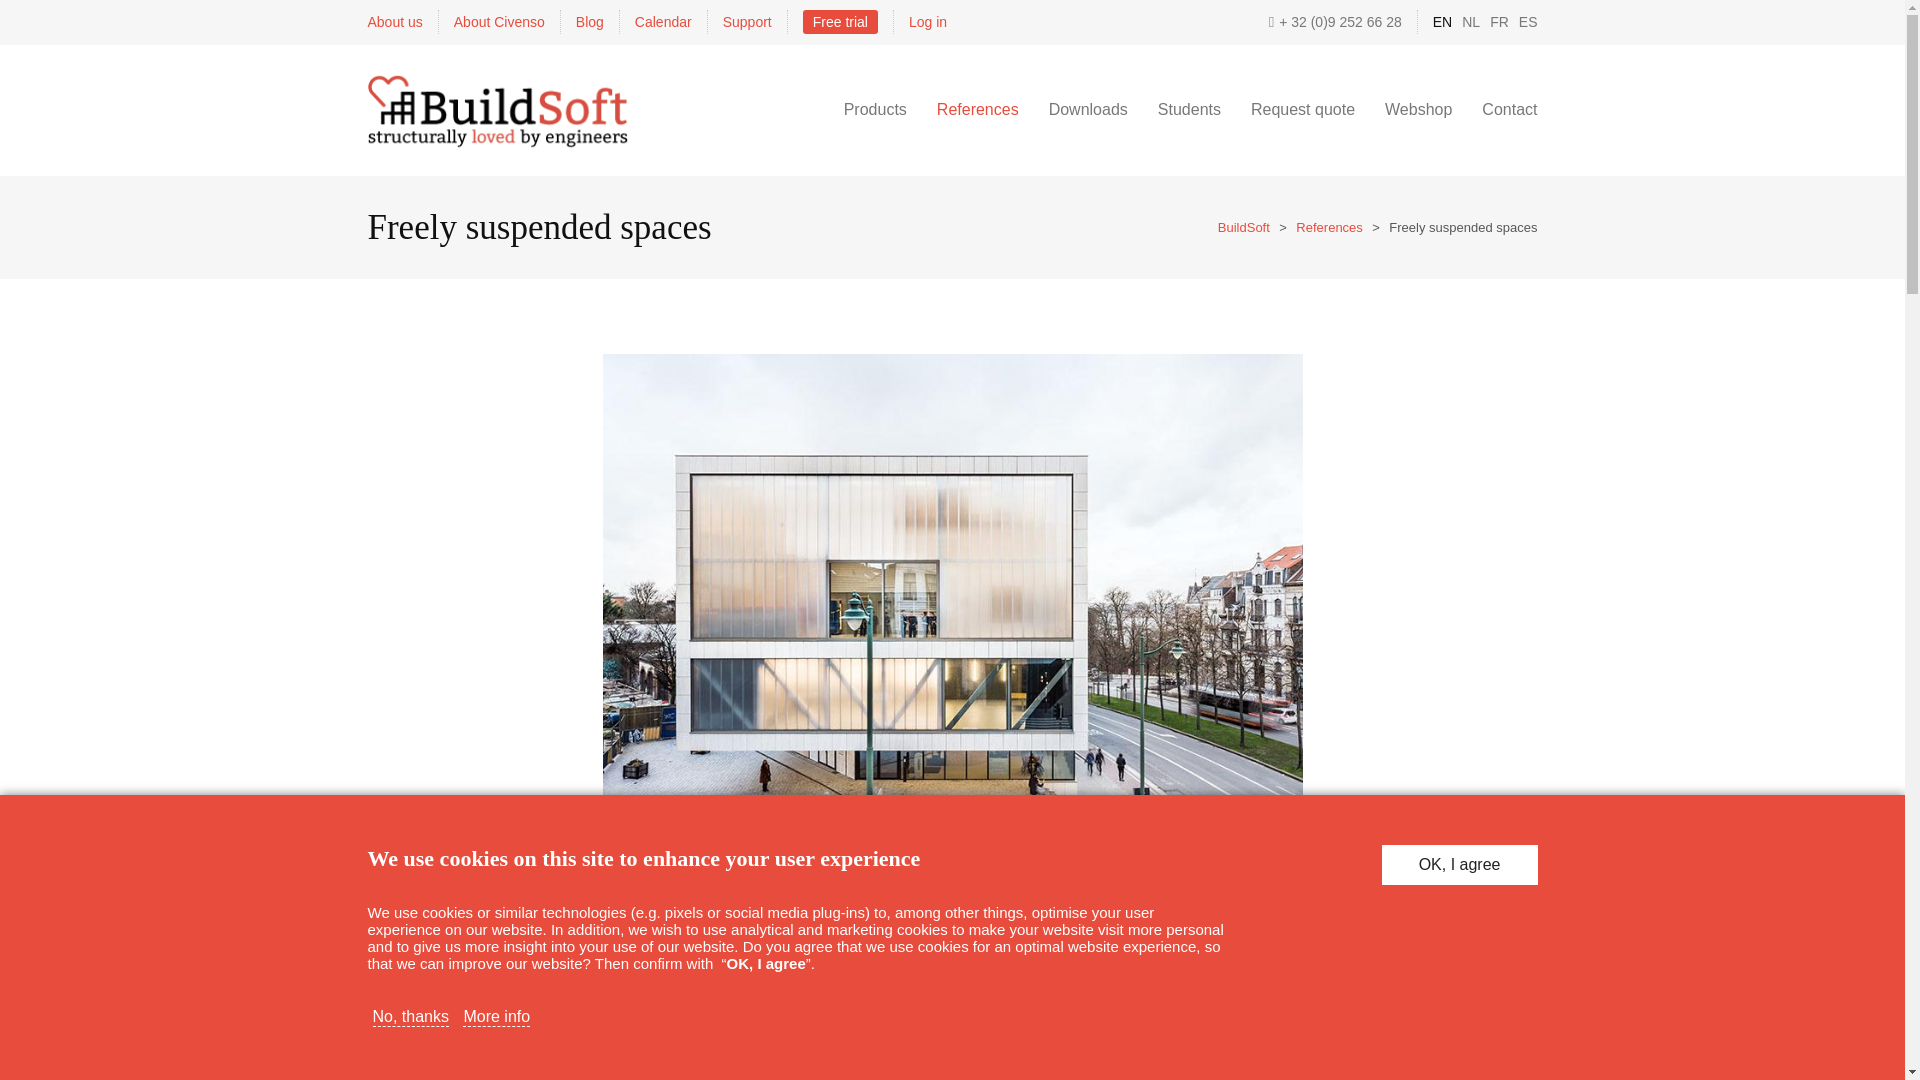 Image resolution: width=1920 pixels, height=1080 pixels. What do you see at coordinates (1088, 110) in the screenshot?
I see `Downloads` at bounding box center [1088, 110].